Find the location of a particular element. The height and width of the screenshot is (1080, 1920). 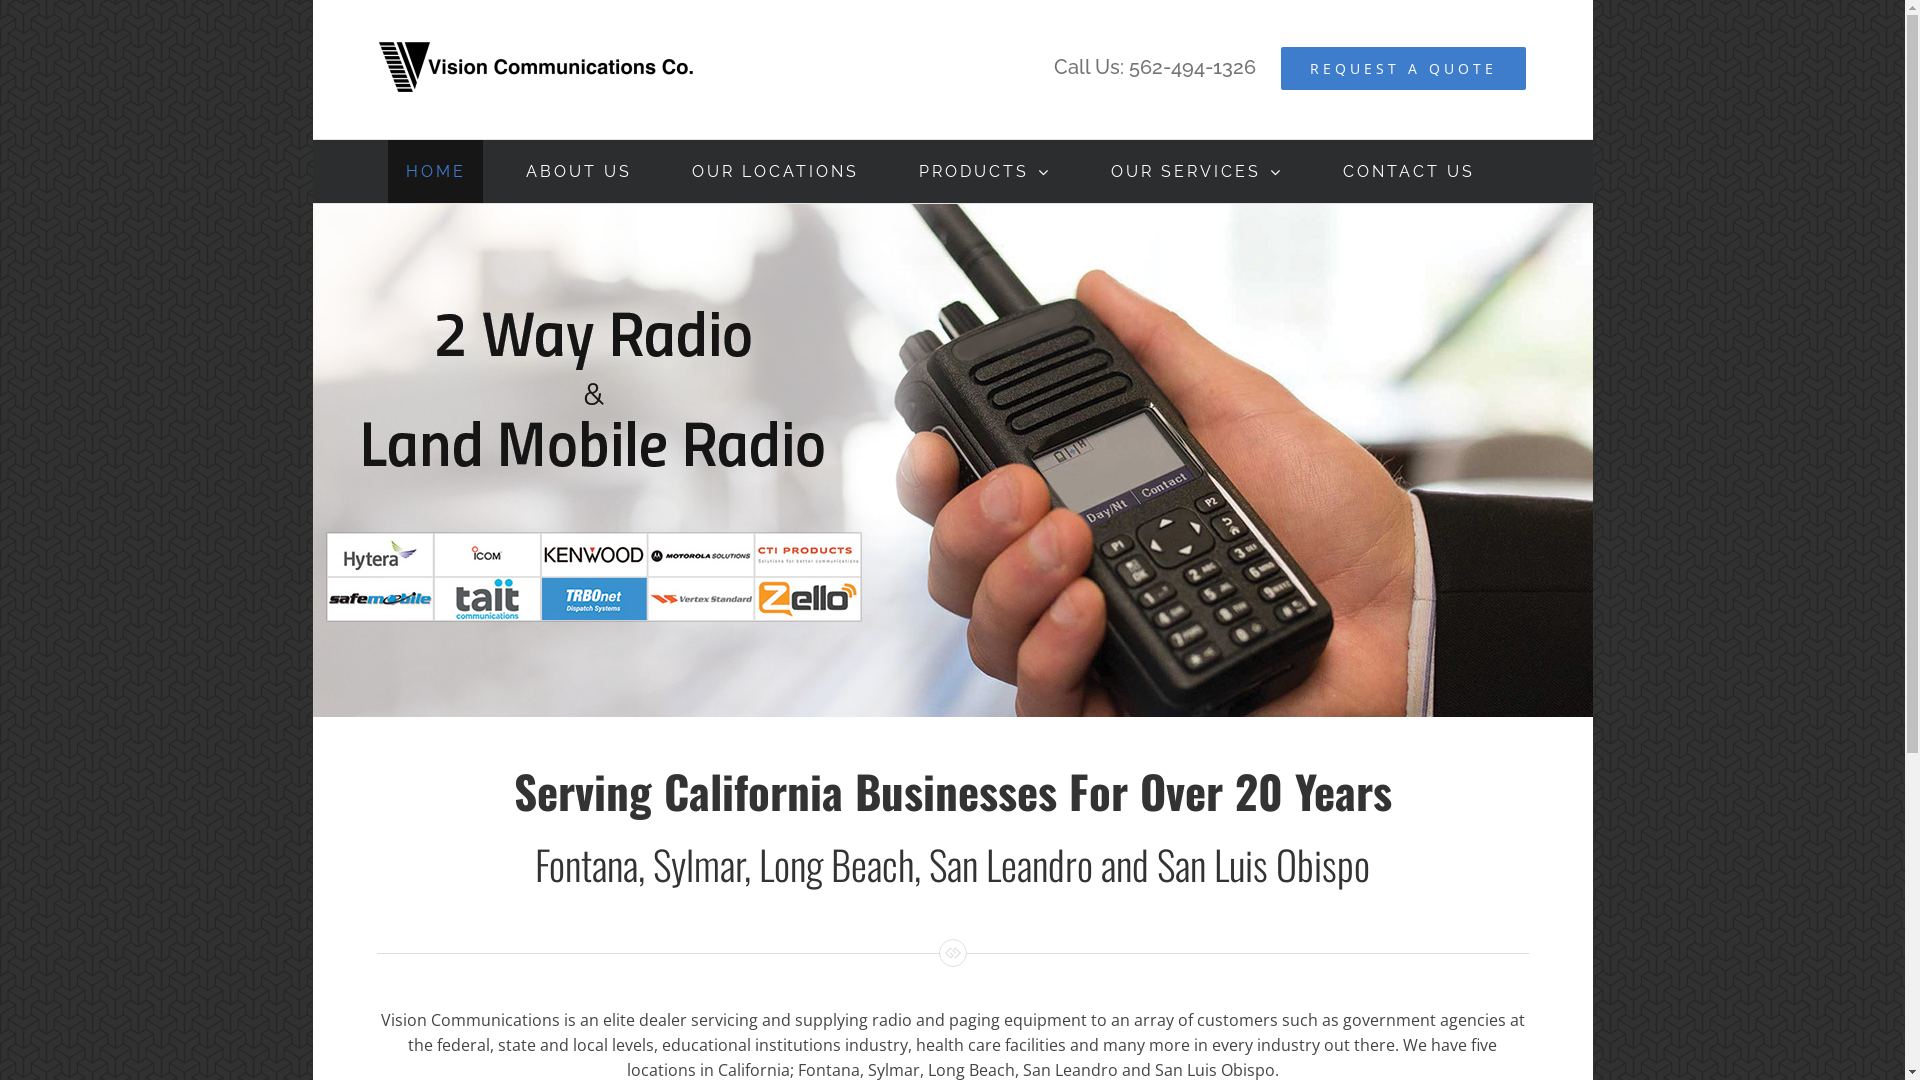

ABOUT US is located at coordinates (578, 172).